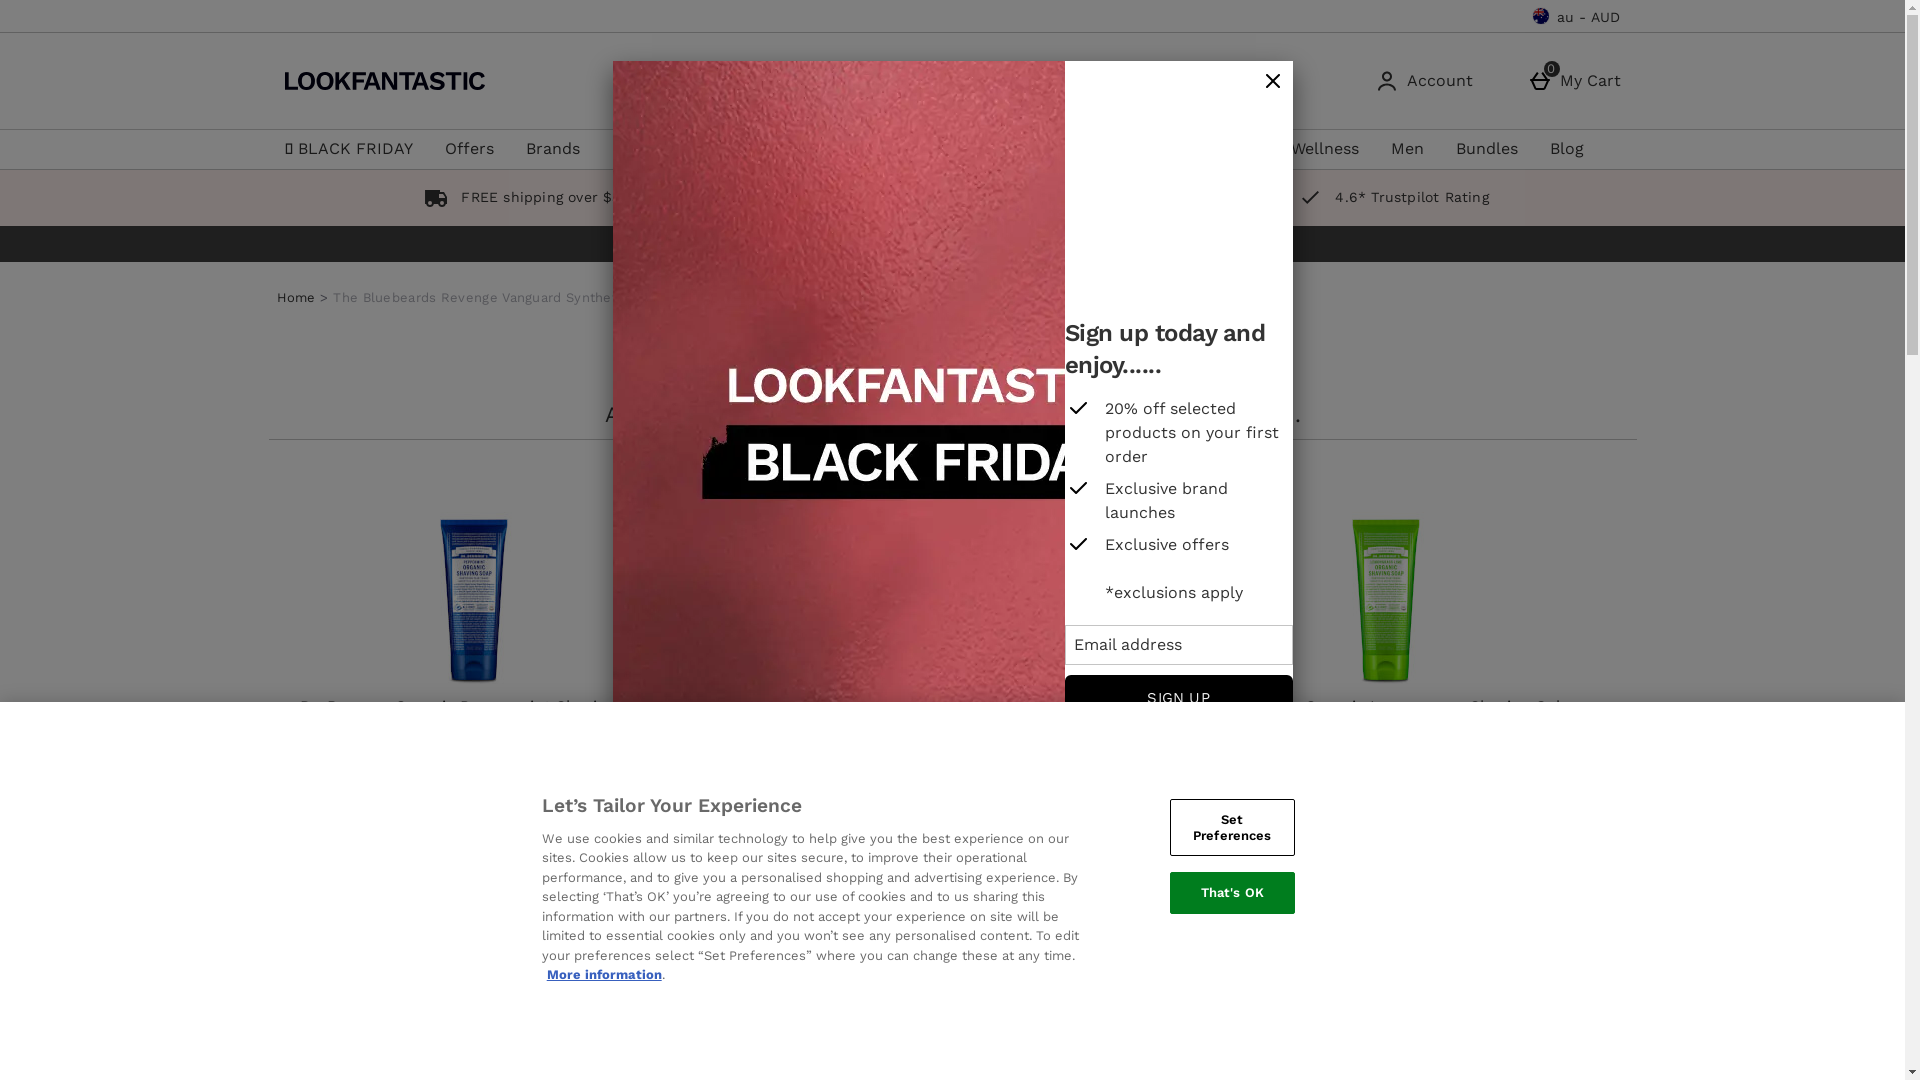 This screenshot has height=1080, width=1920. What do you see at coordinates (809, 149) in the screenshot?
I see `Haircare` at bounding box center [809, 149].